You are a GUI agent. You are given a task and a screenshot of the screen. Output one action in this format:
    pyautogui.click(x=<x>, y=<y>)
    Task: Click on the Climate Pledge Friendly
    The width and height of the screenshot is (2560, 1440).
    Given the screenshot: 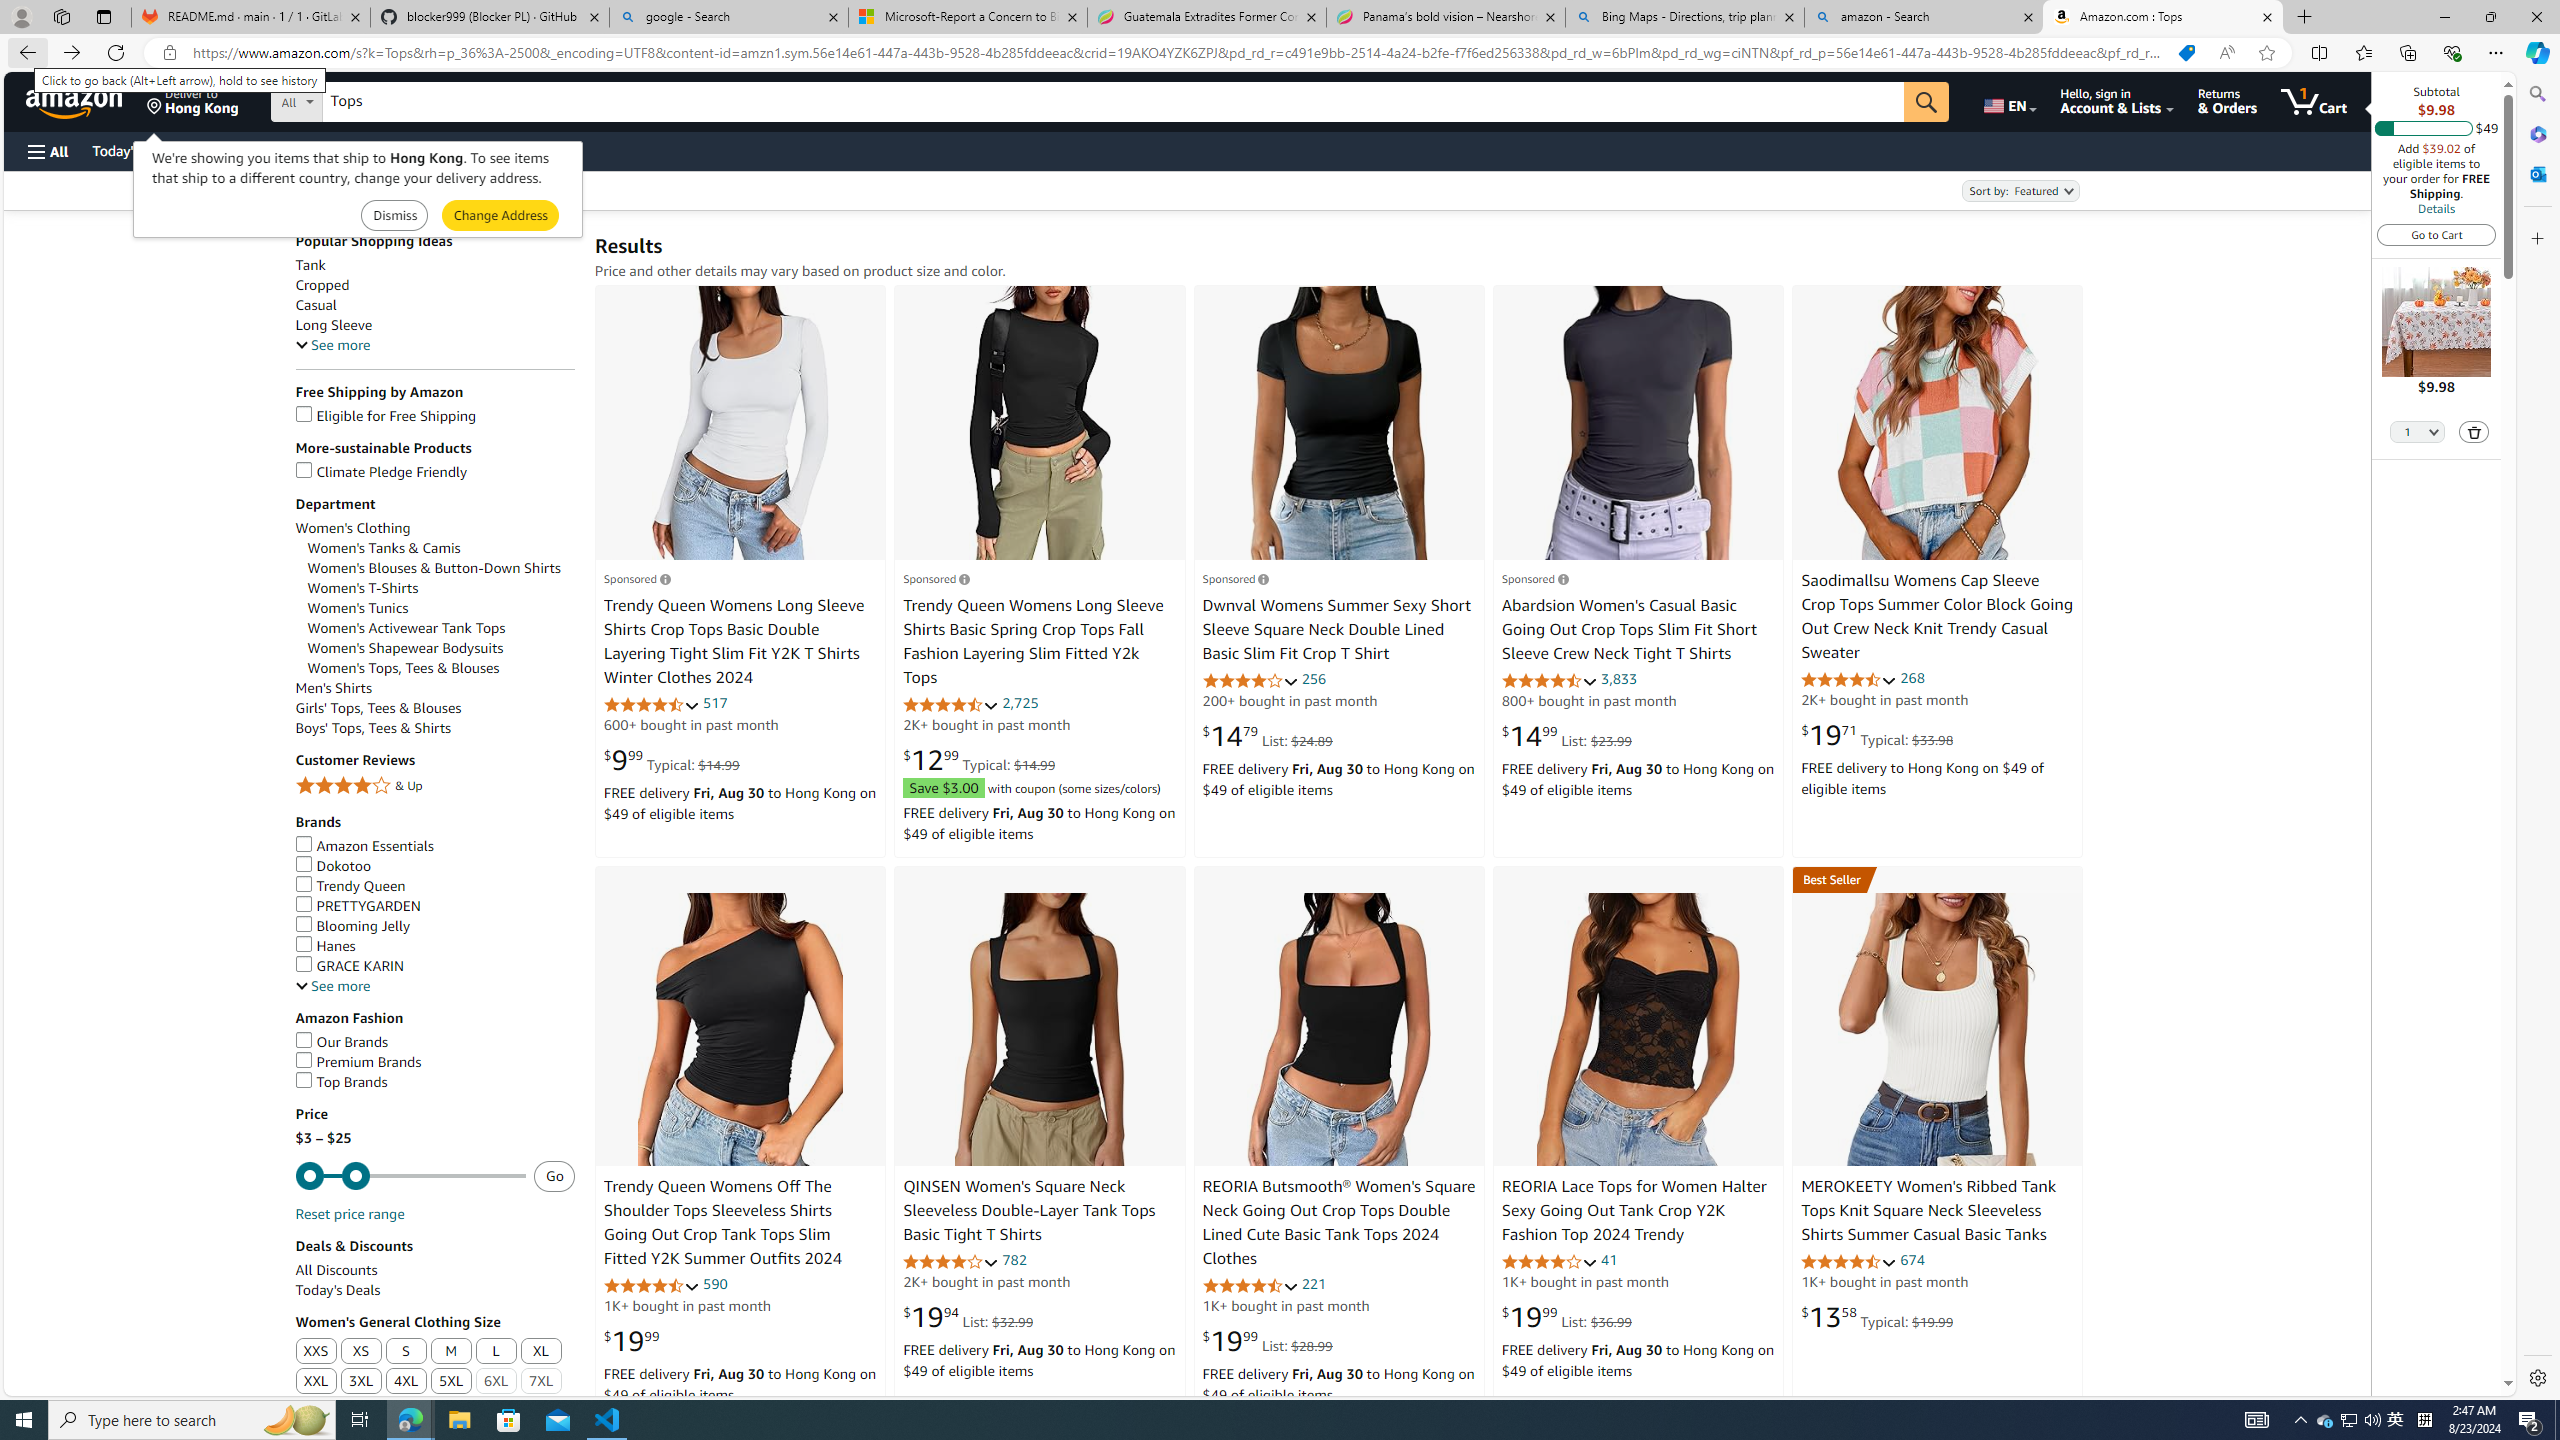 What is the action you would take?
    pyautogui.click(x=435, y=472)
    